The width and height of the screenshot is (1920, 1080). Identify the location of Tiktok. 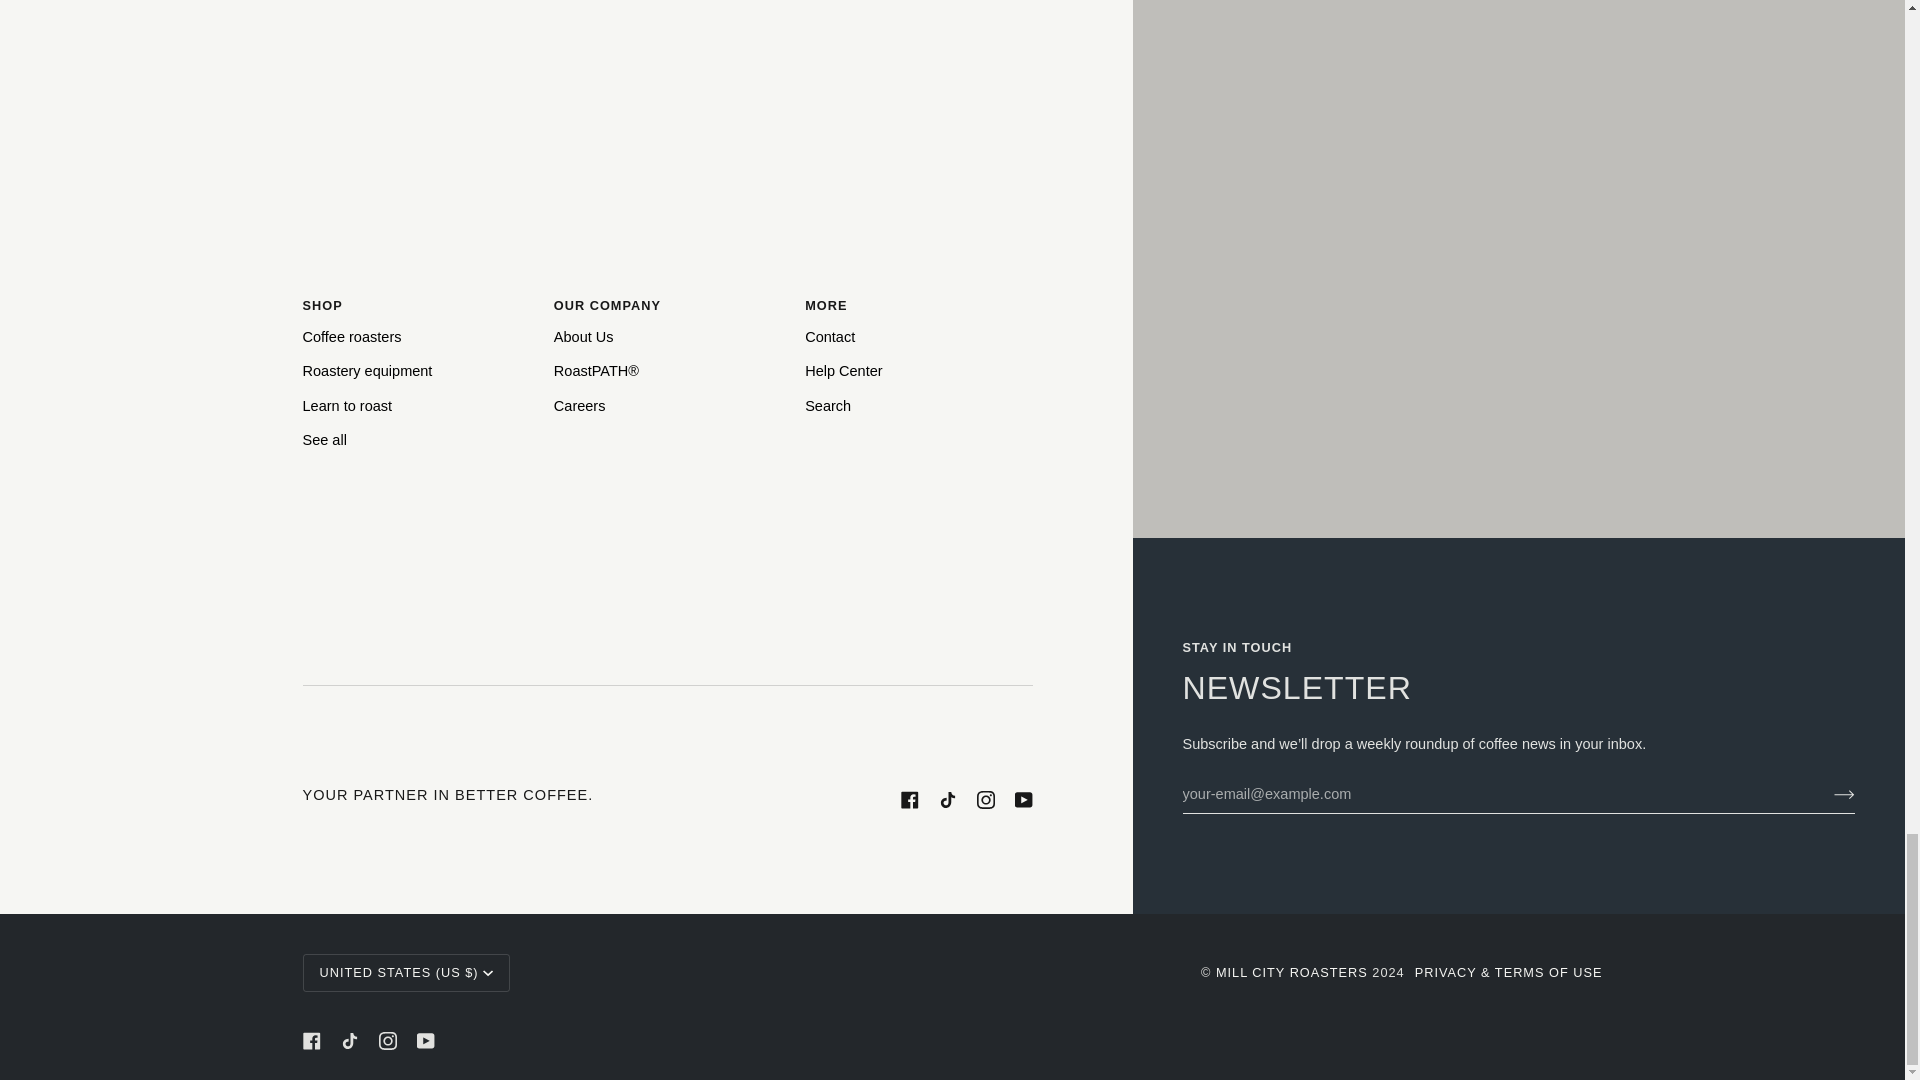
(947, 799).